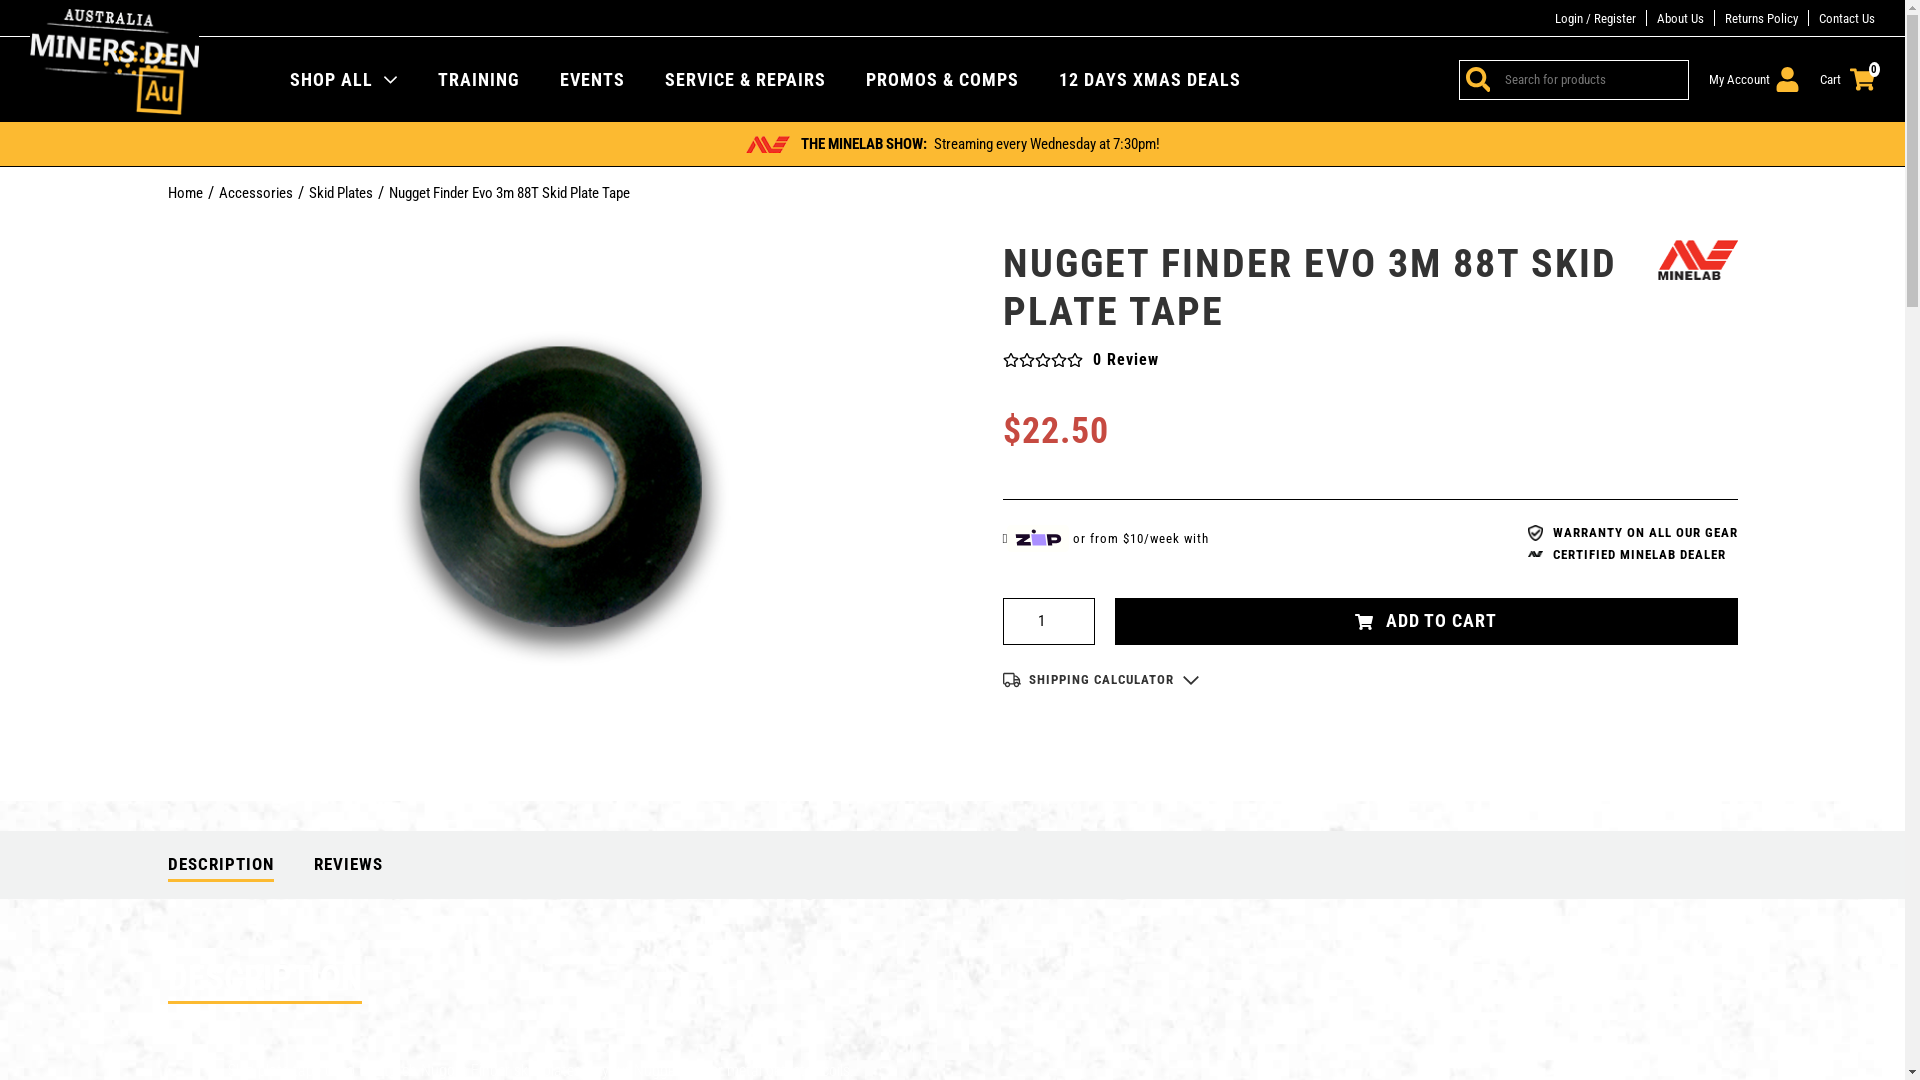 The width and height of the screenshot is (1920, 1080). I want to click on 12 DAYS XMAS DEALS, so click(1150, 79).